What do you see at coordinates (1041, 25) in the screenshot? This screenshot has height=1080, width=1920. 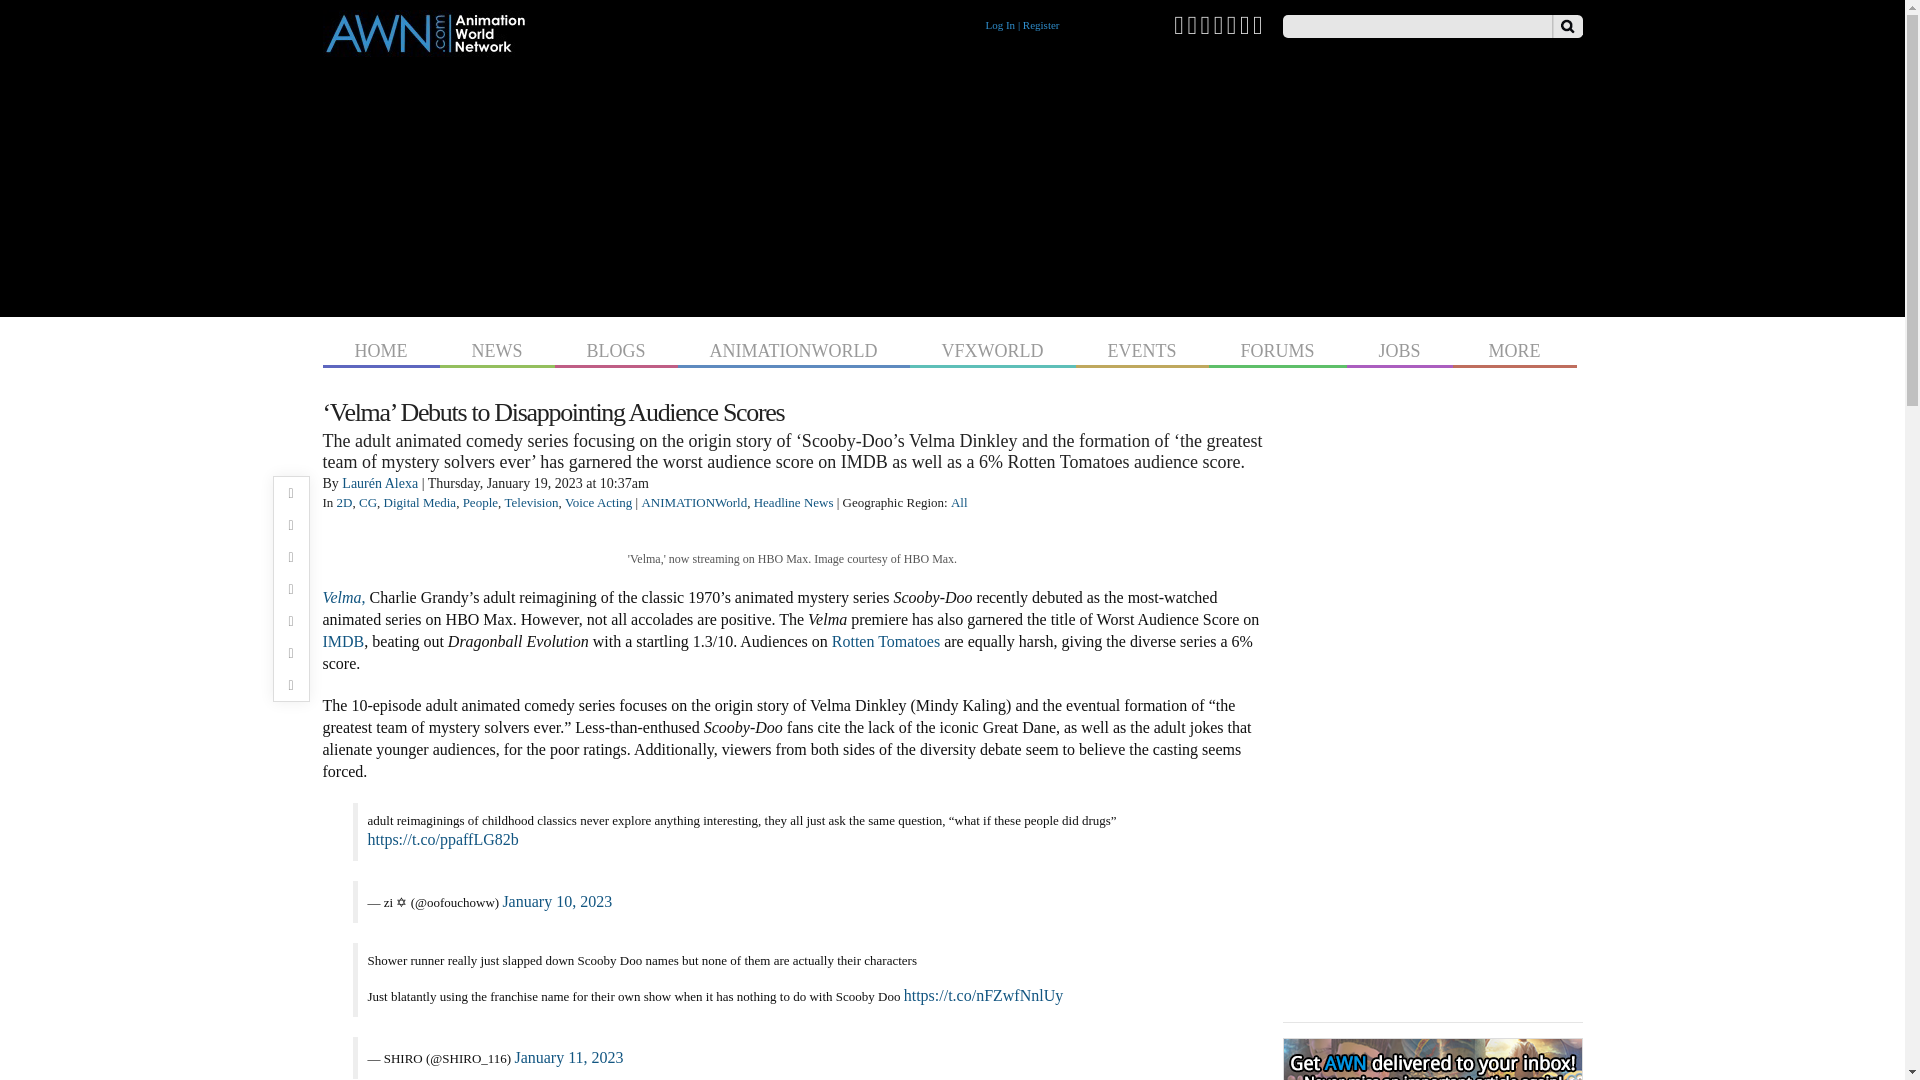 I see `Register` at bounding box center [1041, 25].